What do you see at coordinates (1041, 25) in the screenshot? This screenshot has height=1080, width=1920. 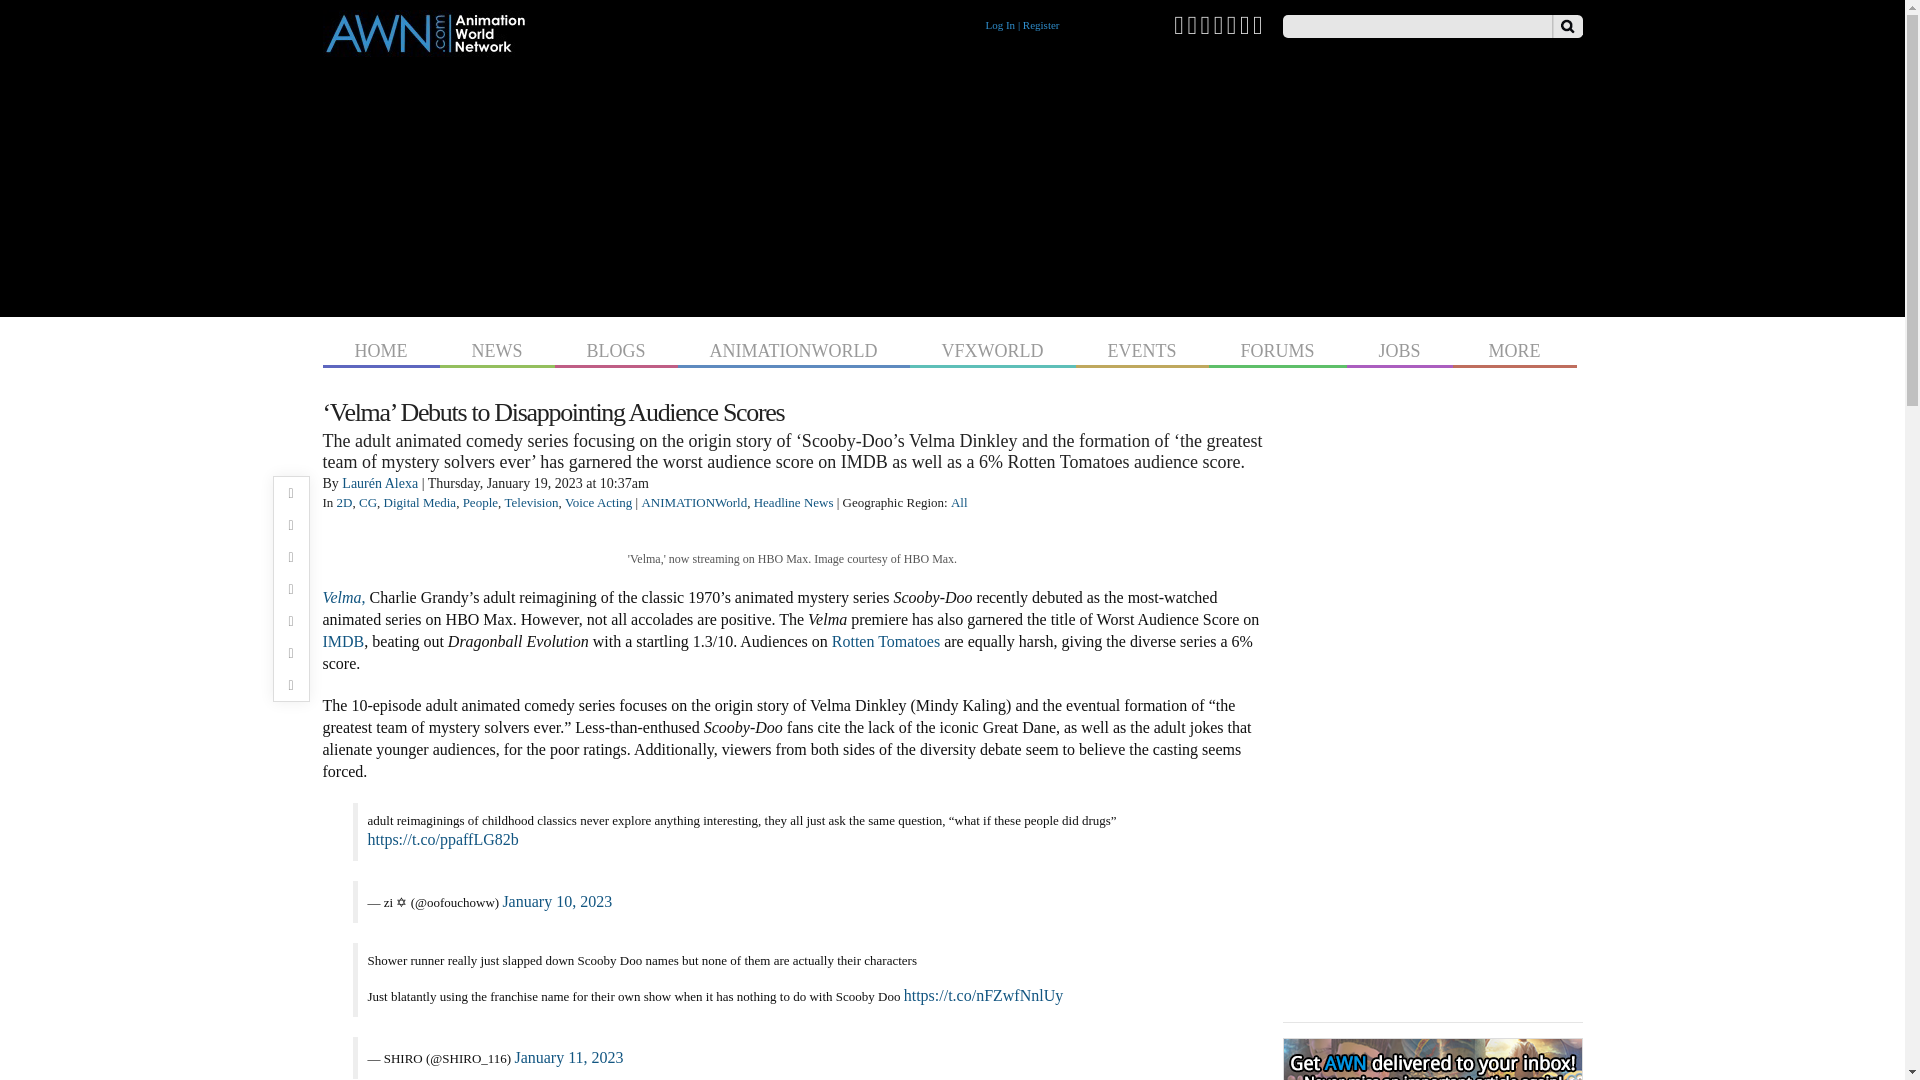 I see `Register` at bounding box center [1041, 25].